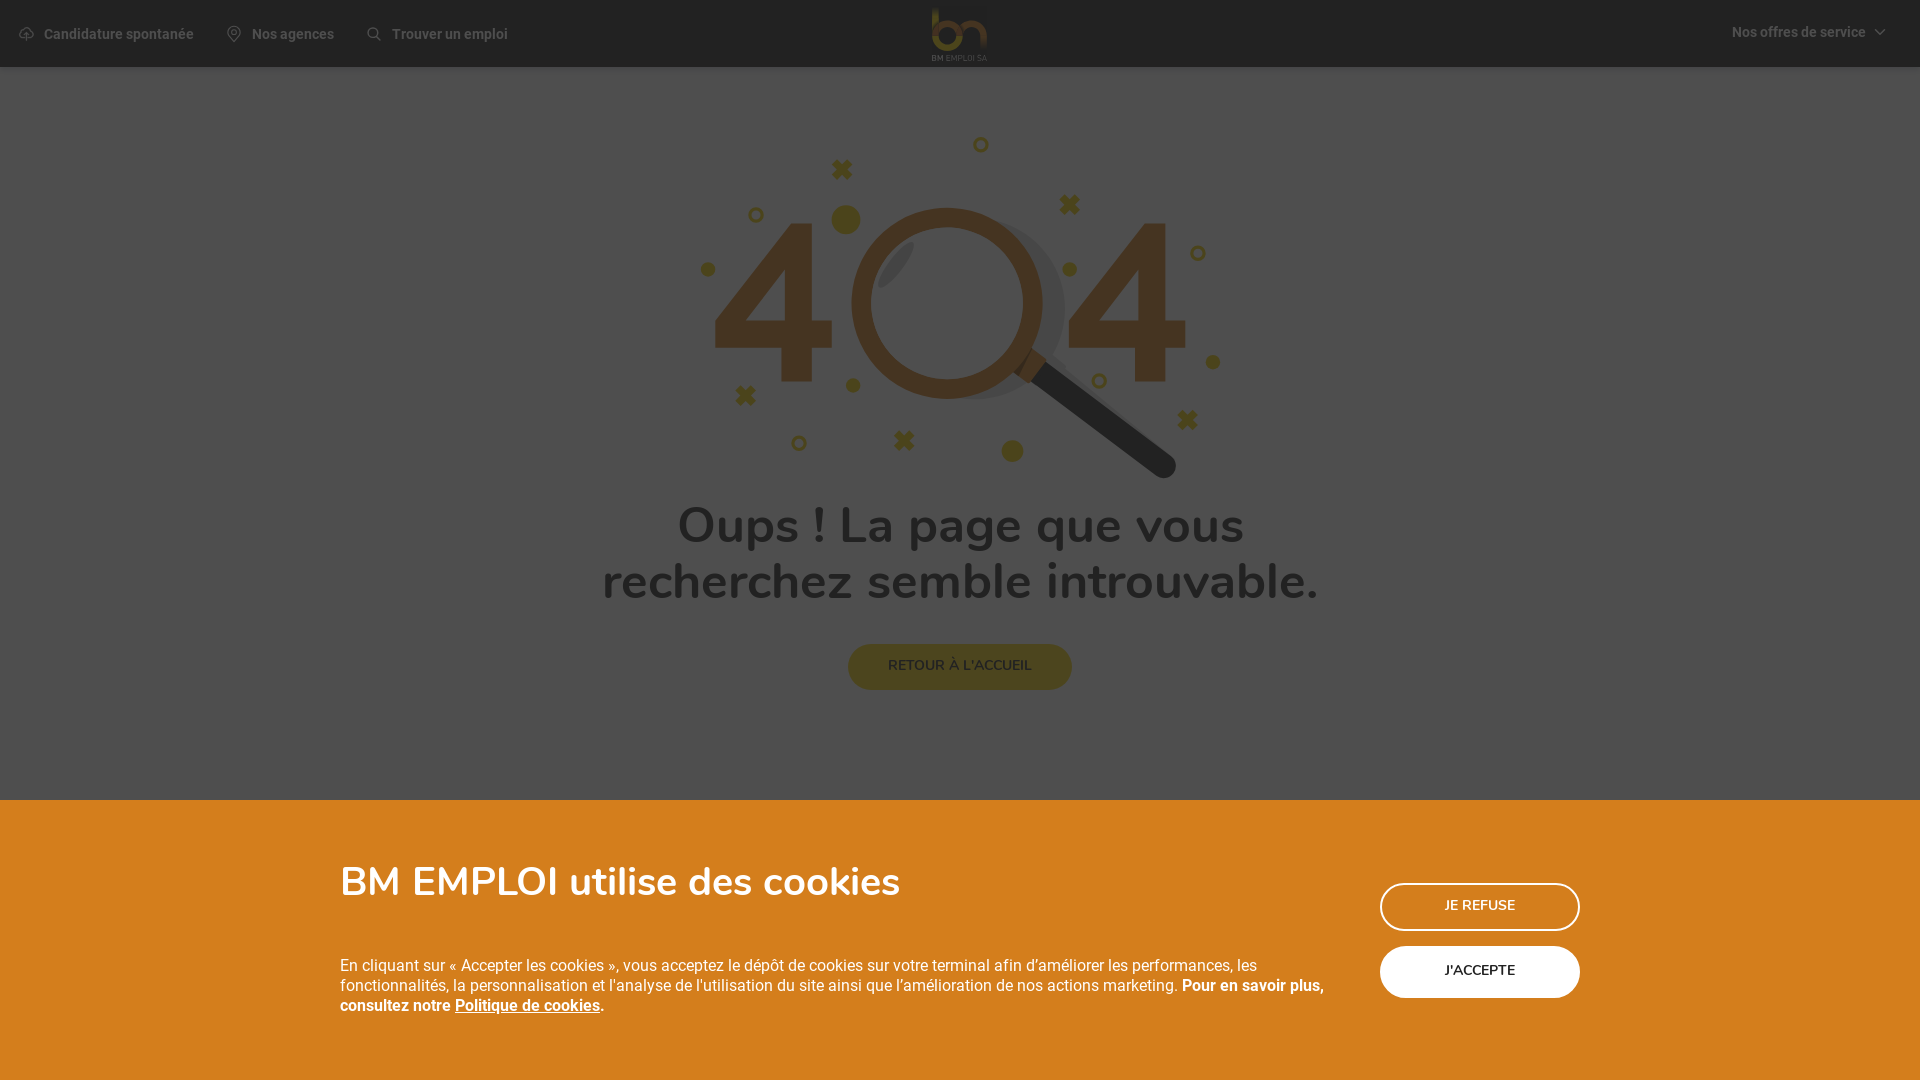 Image resolution: width=1920 pixels, height=1080 pixels. What do you see at coordinates (528, 1005) in the screenshot?
I see `Politique de cookies` at bounding box center [528, 1005].